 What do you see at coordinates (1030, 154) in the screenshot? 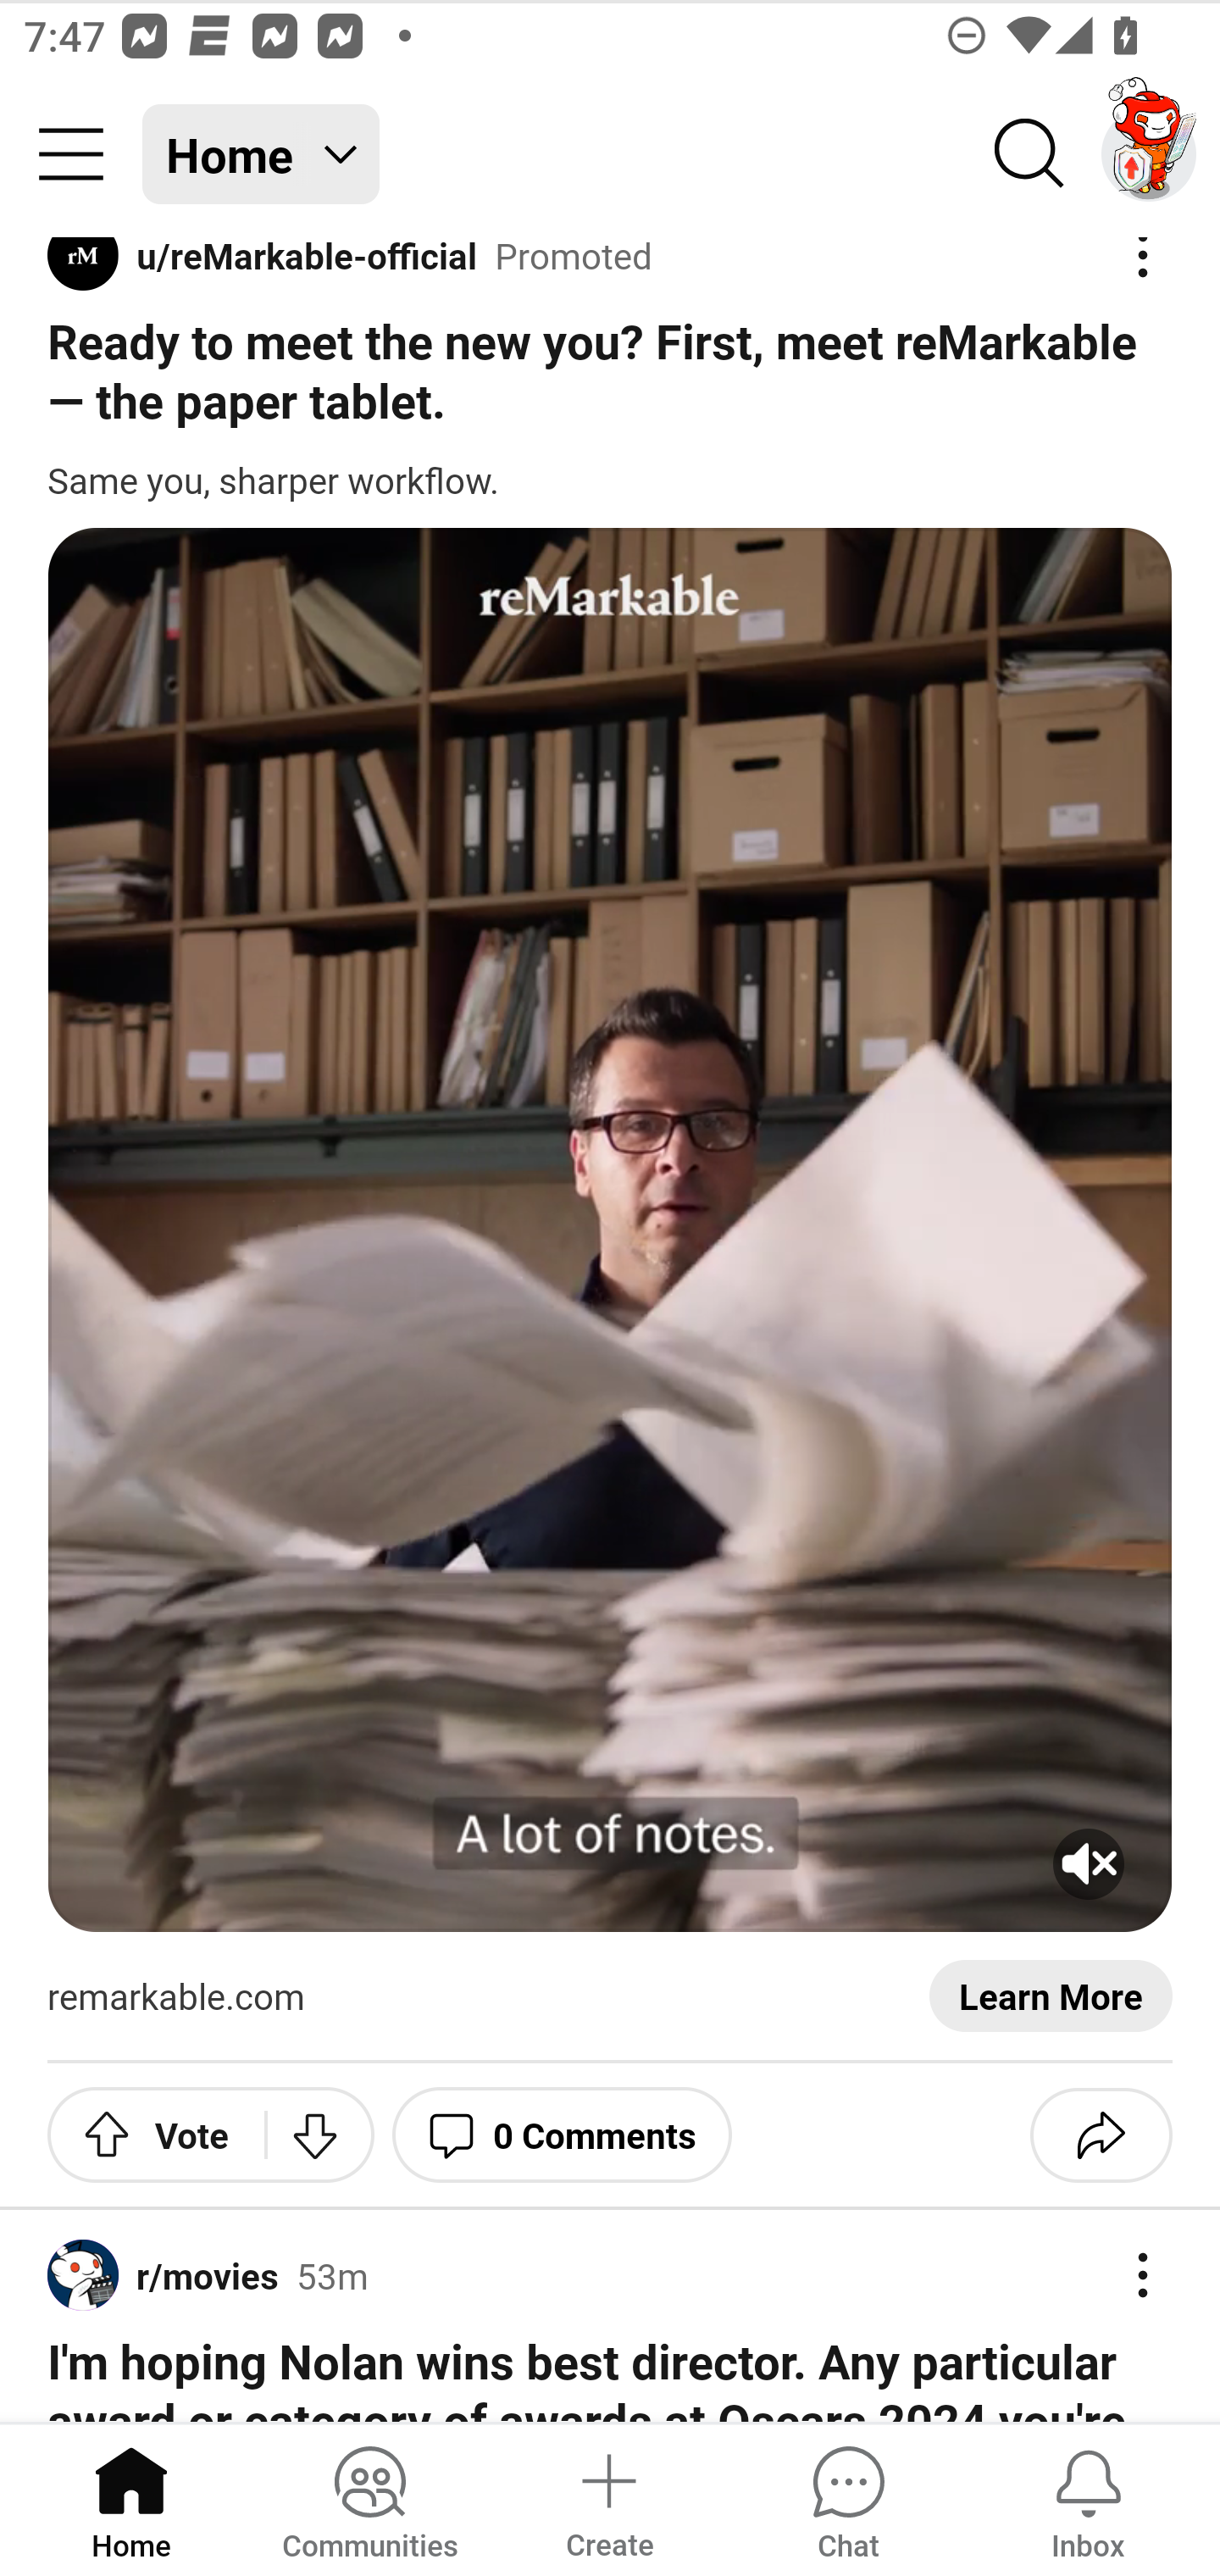
I see `Search` at bounding box center [1030, 154].